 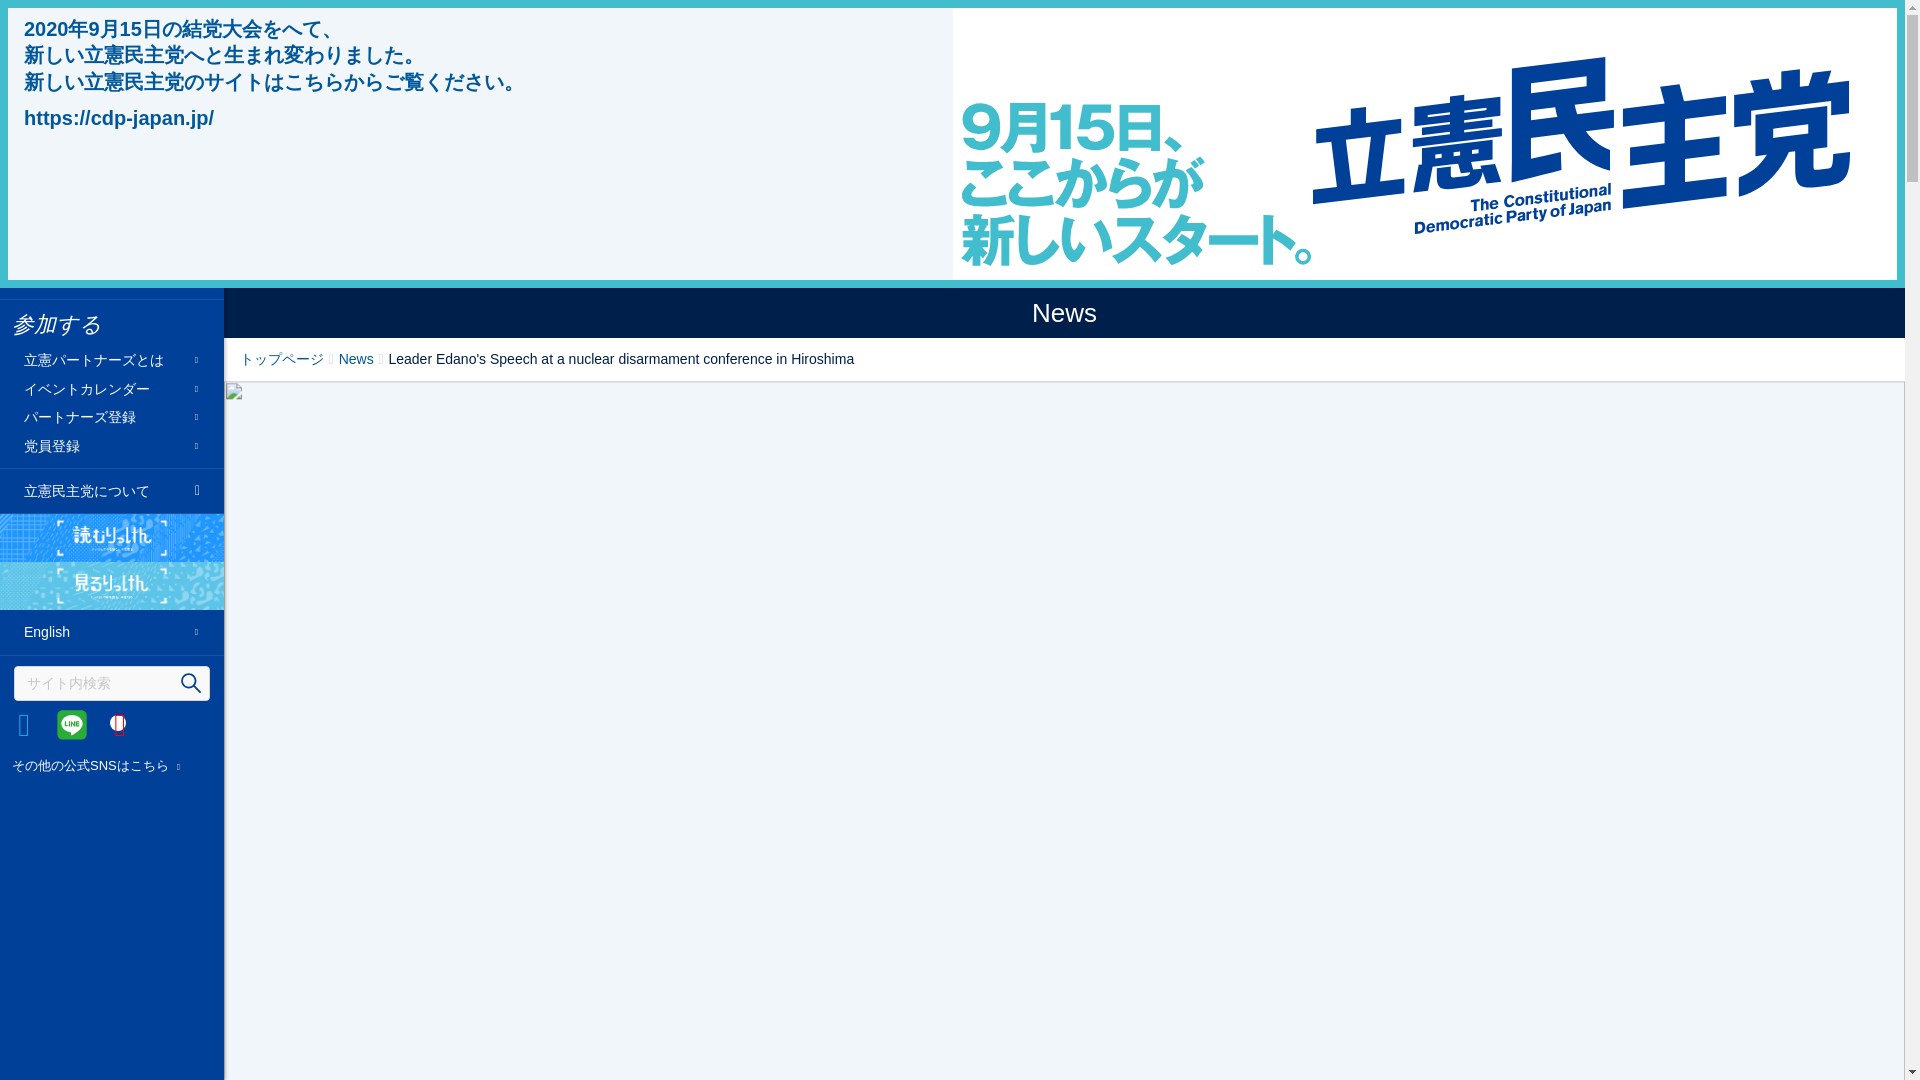 What do you see at coordinates (24, 724) in the screenshot?
I see `Twitter` at bounding box center [24, 724].